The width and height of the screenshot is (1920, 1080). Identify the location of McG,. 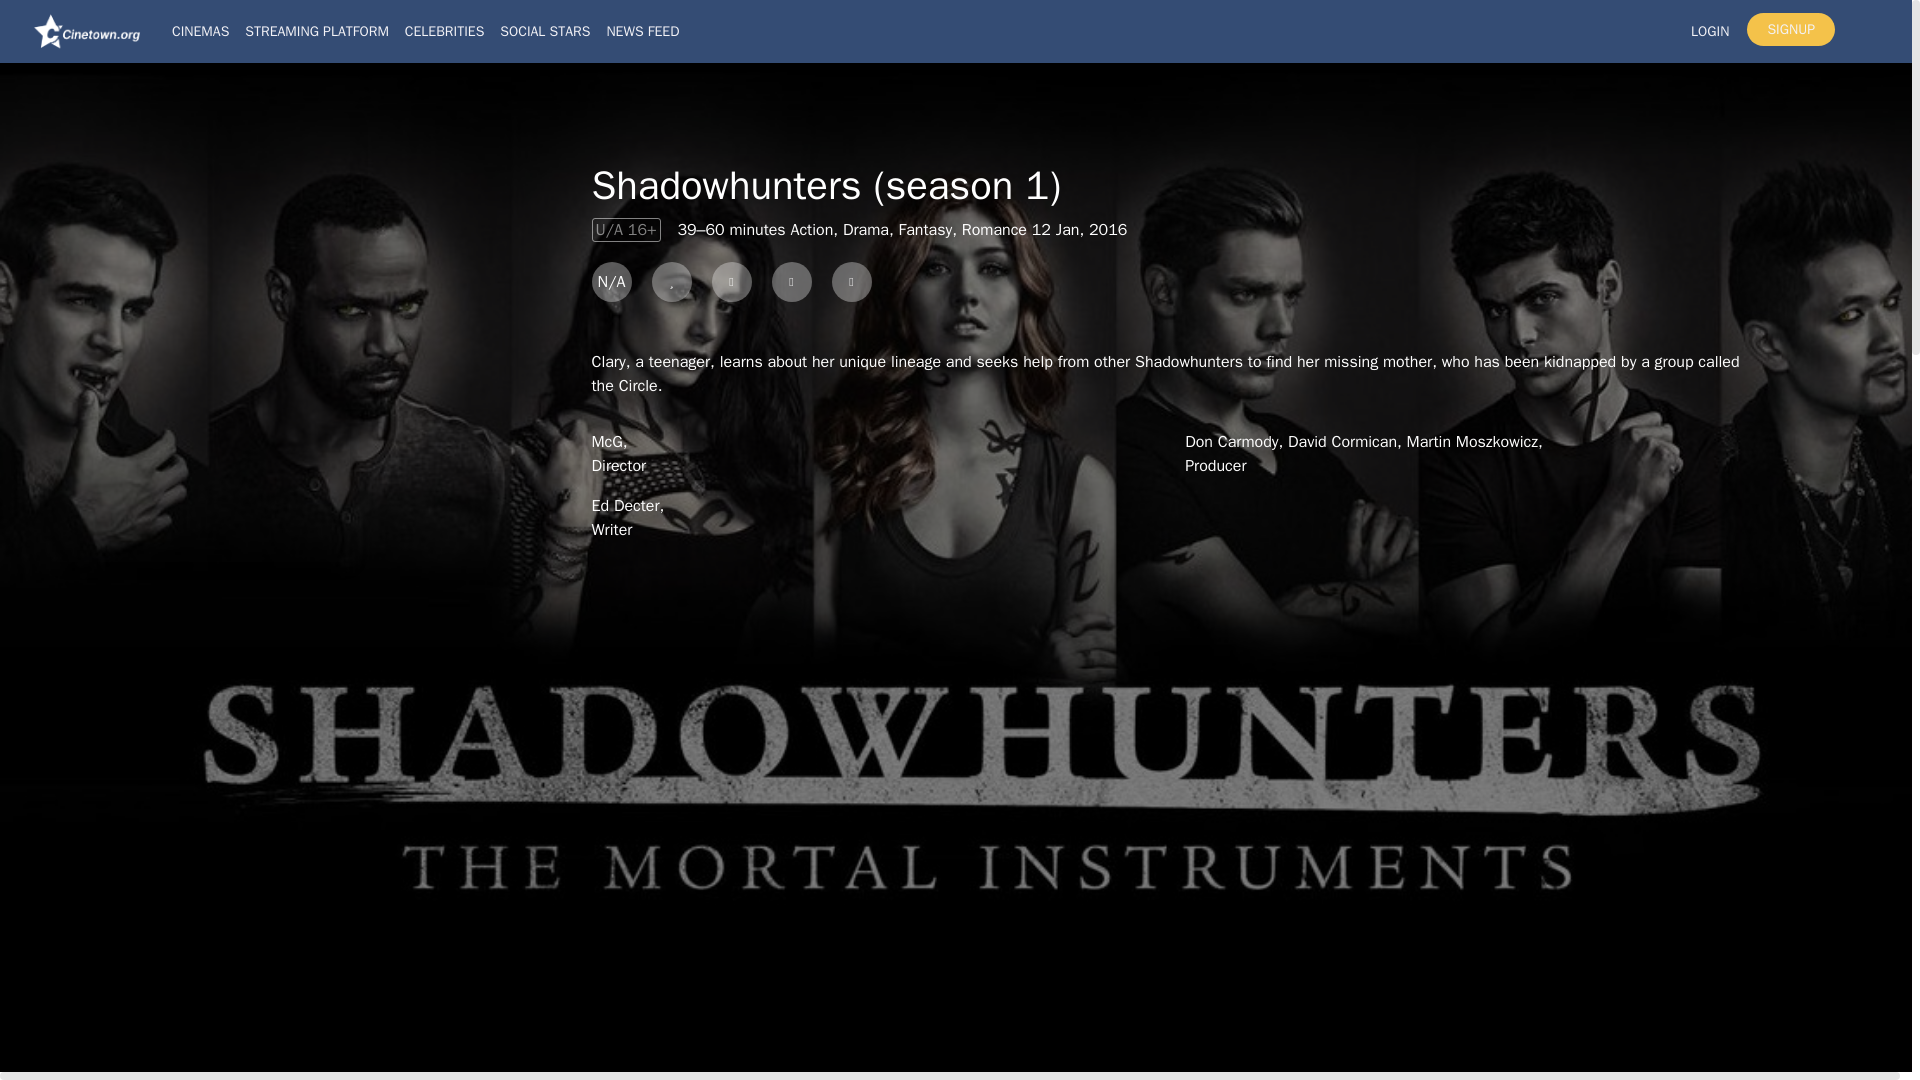
(609, 442).